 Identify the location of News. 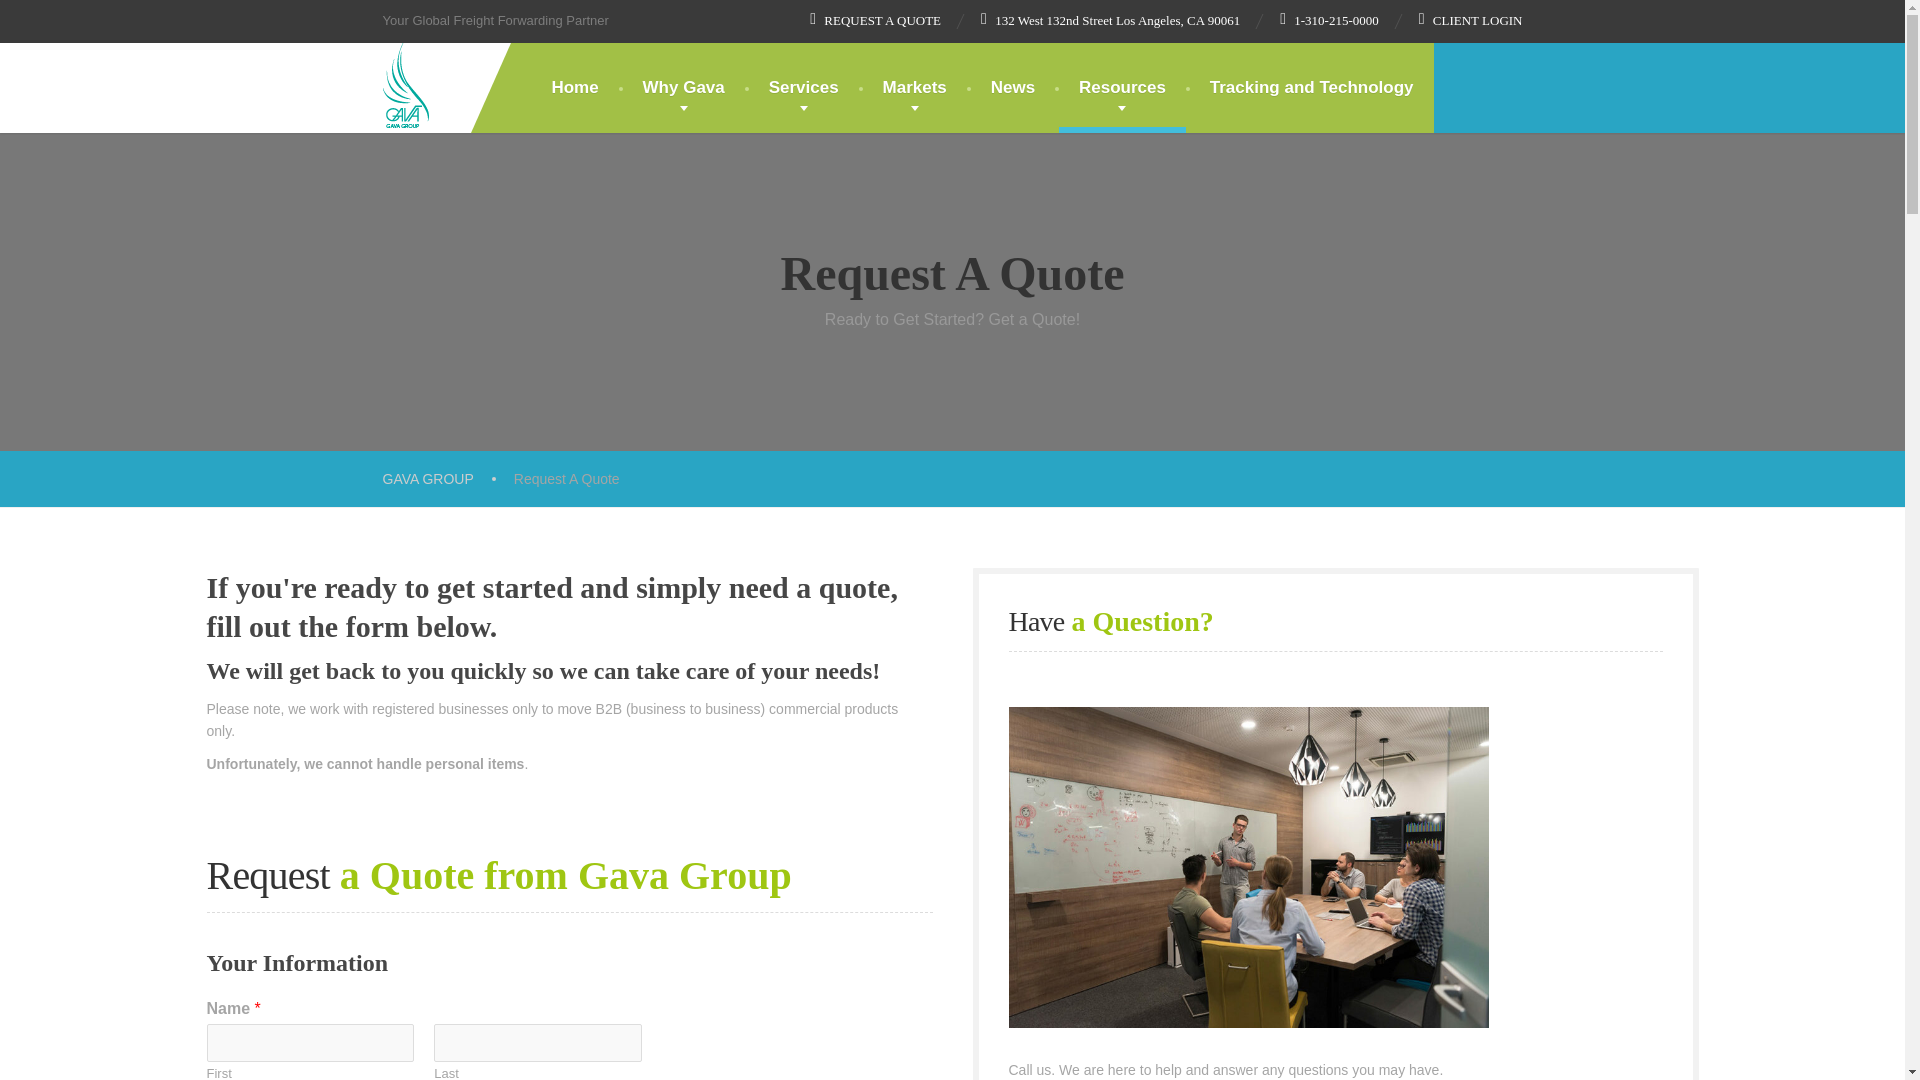
(1012, 88).